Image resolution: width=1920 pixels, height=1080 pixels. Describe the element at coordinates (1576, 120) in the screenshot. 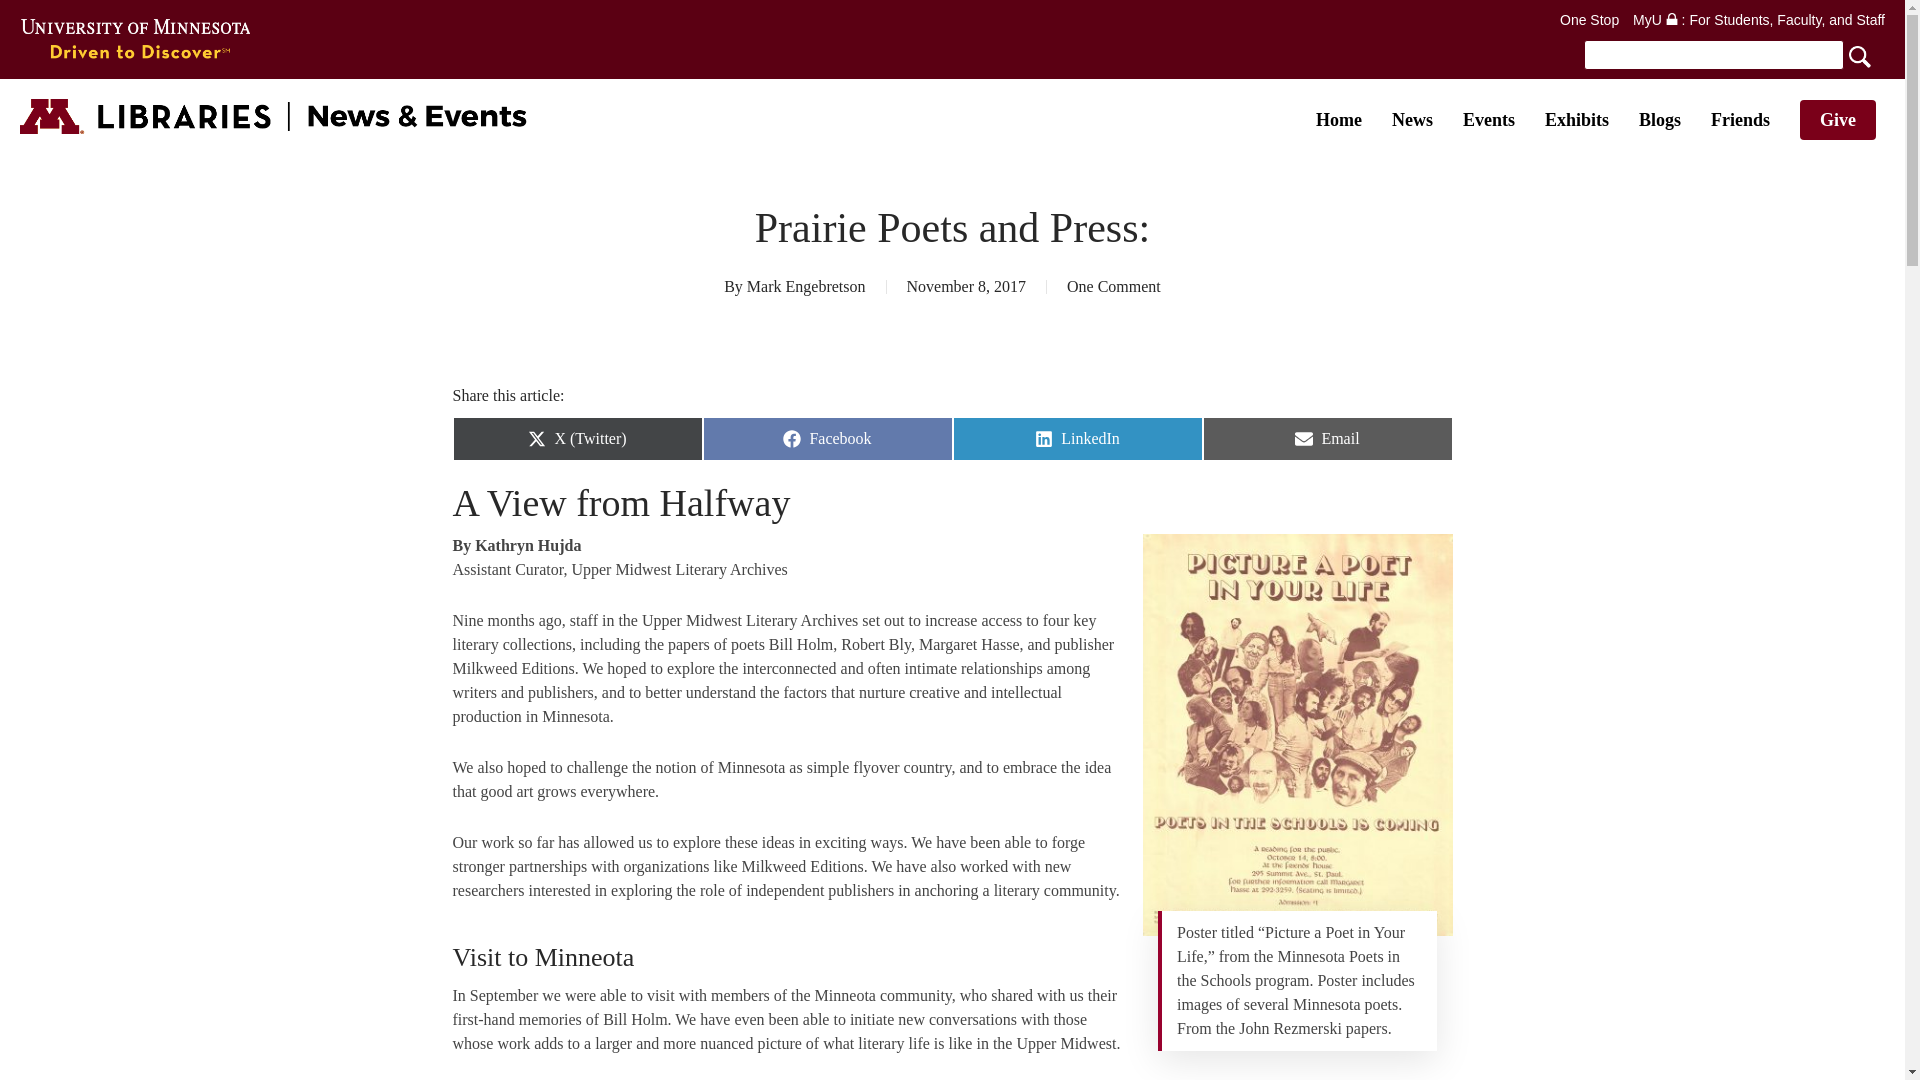

I see `Exhibits` at that location.